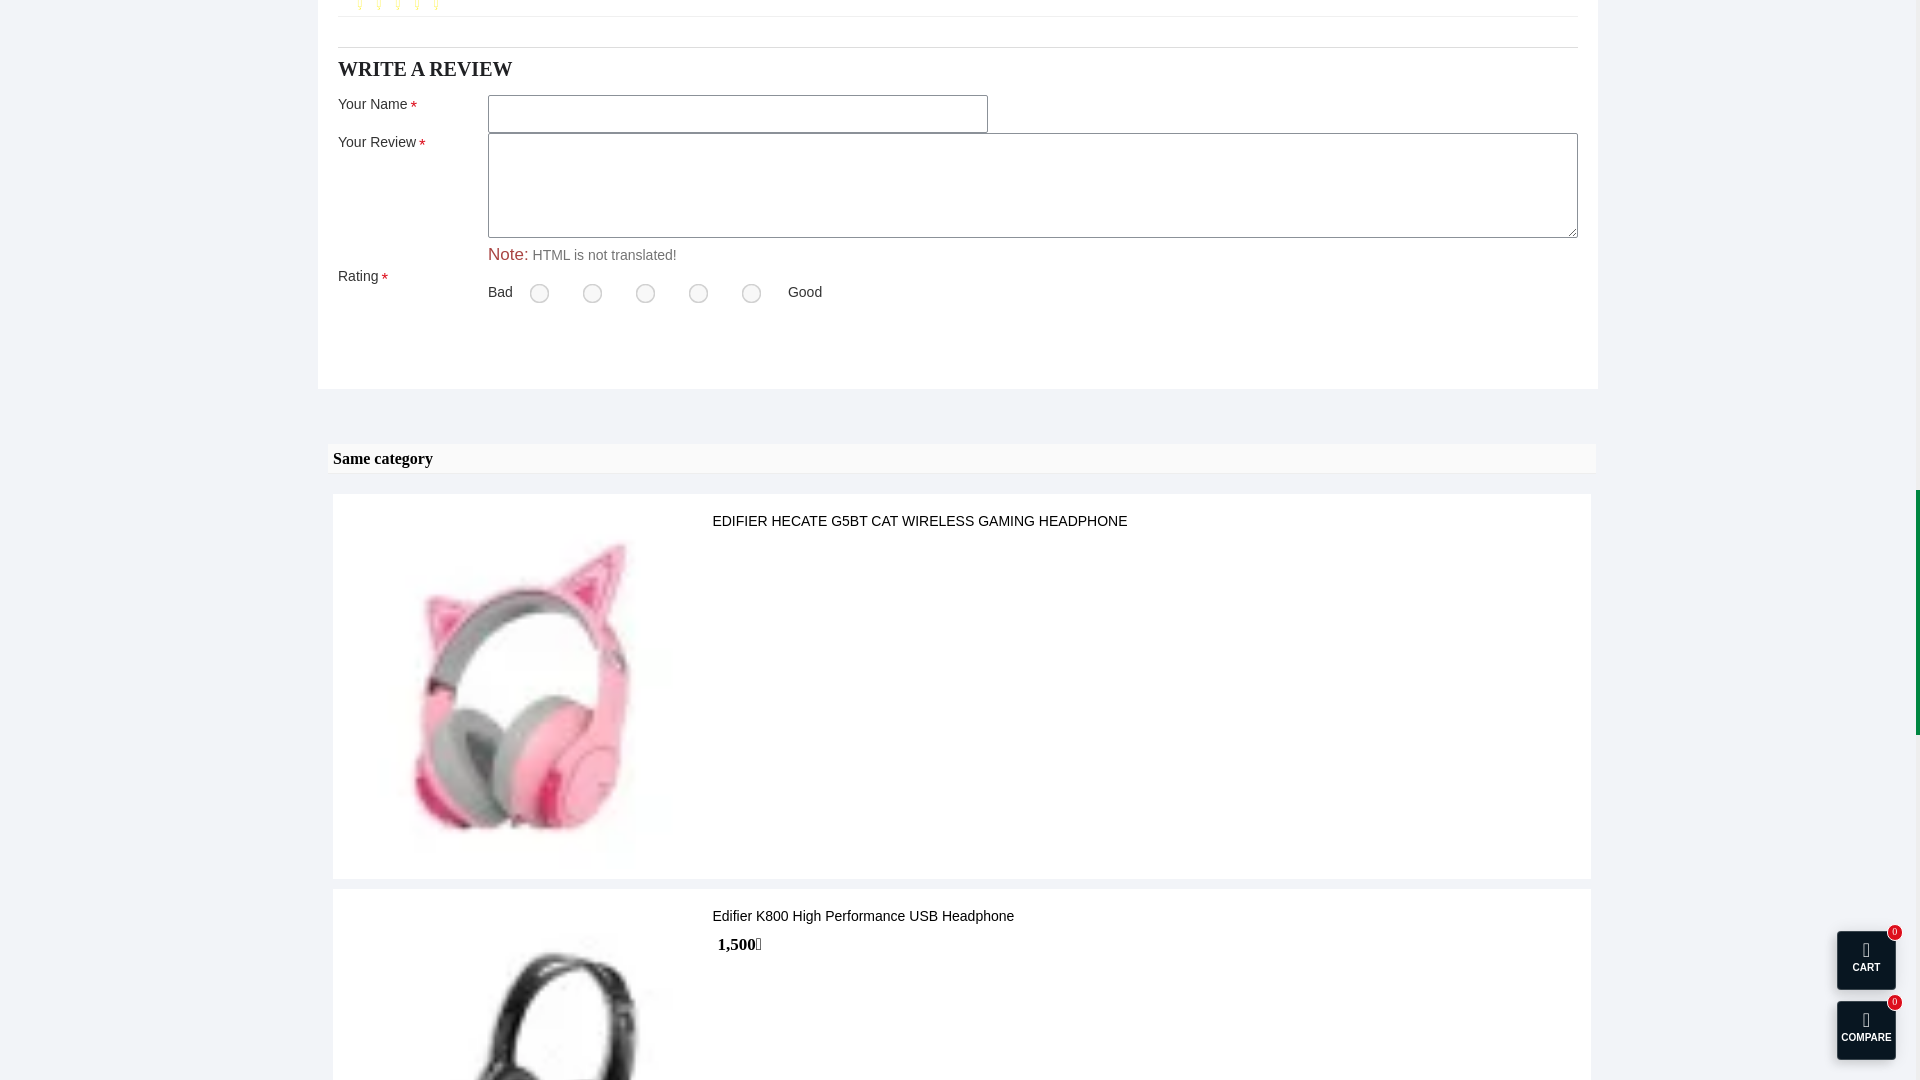 This screenshot has width=1920, height=1080. I want to click on  Edifier K800 High Performance USB Headphone, so click(524, 989).